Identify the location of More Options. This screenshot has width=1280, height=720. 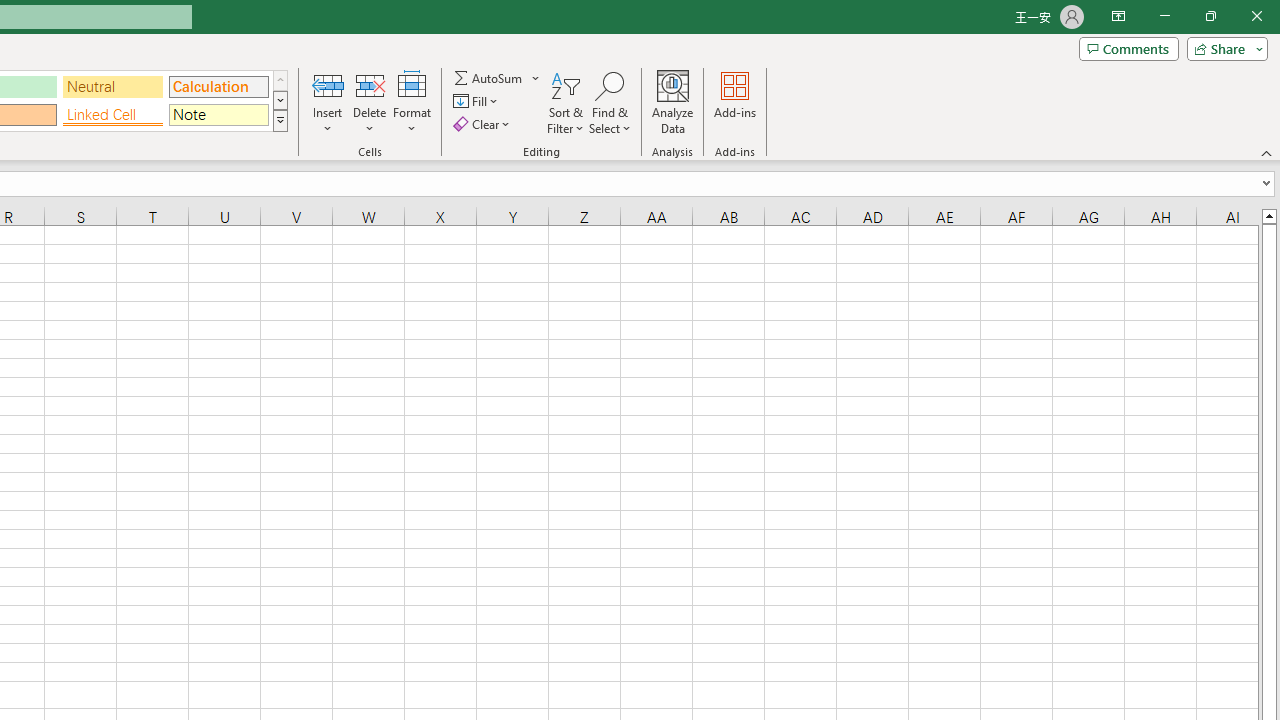
(536, 78).